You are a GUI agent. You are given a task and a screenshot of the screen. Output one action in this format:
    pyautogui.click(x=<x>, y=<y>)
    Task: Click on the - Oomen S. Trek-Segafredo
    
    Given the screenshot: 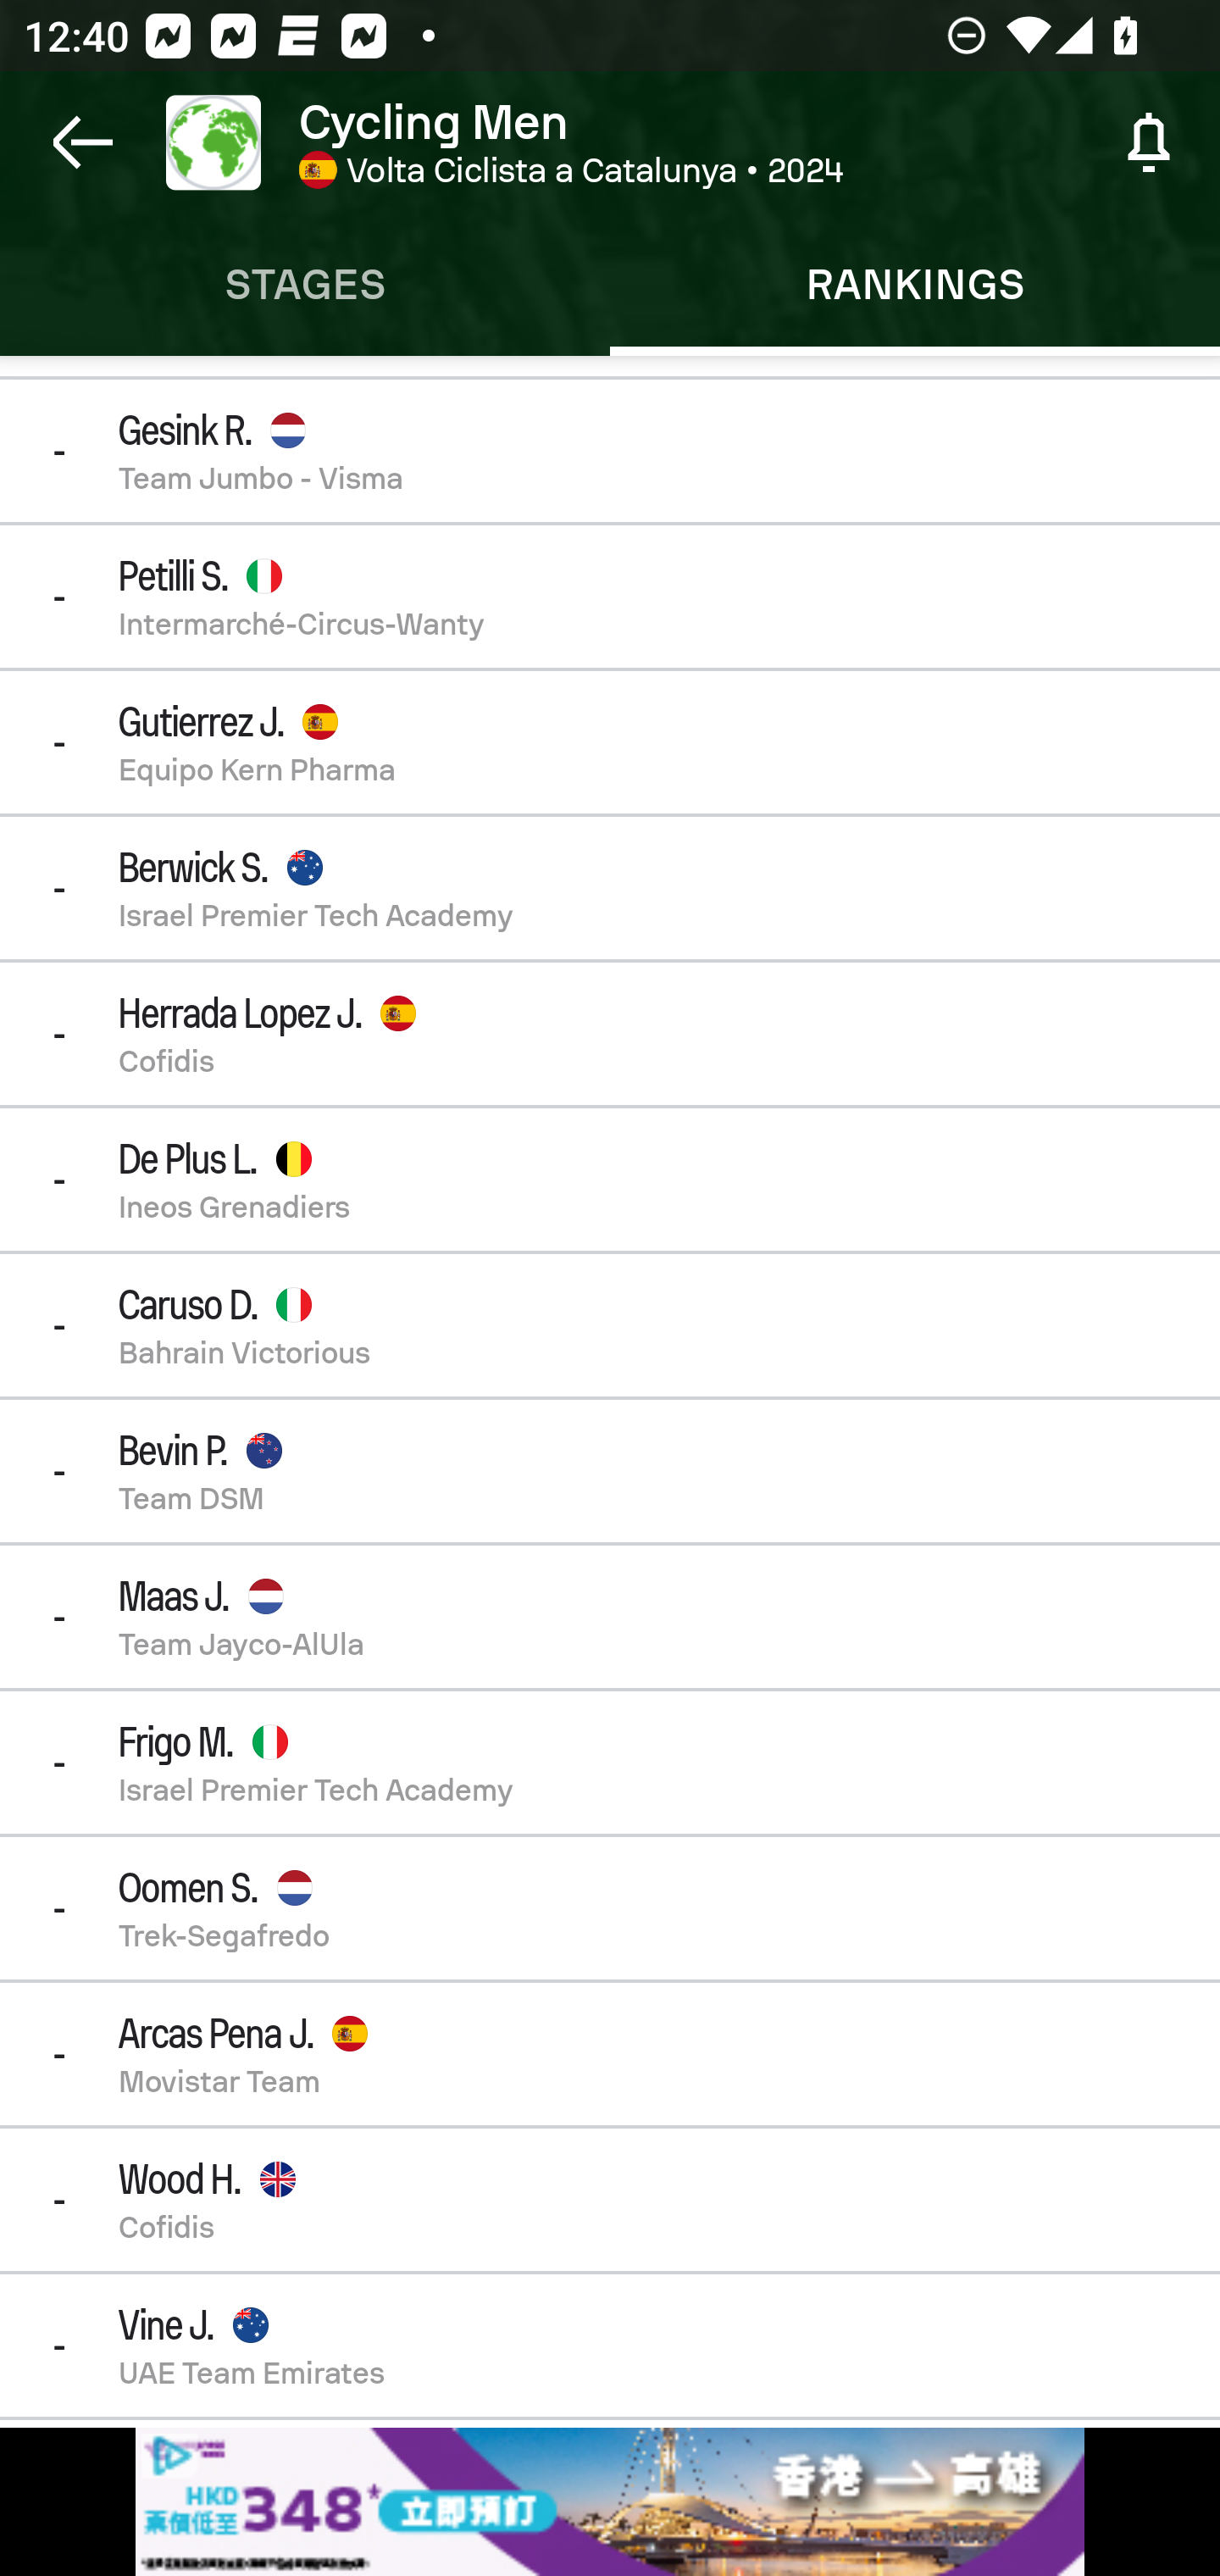 What is the action you would take?
    pyautogui.click(x=610, y=1907)
    